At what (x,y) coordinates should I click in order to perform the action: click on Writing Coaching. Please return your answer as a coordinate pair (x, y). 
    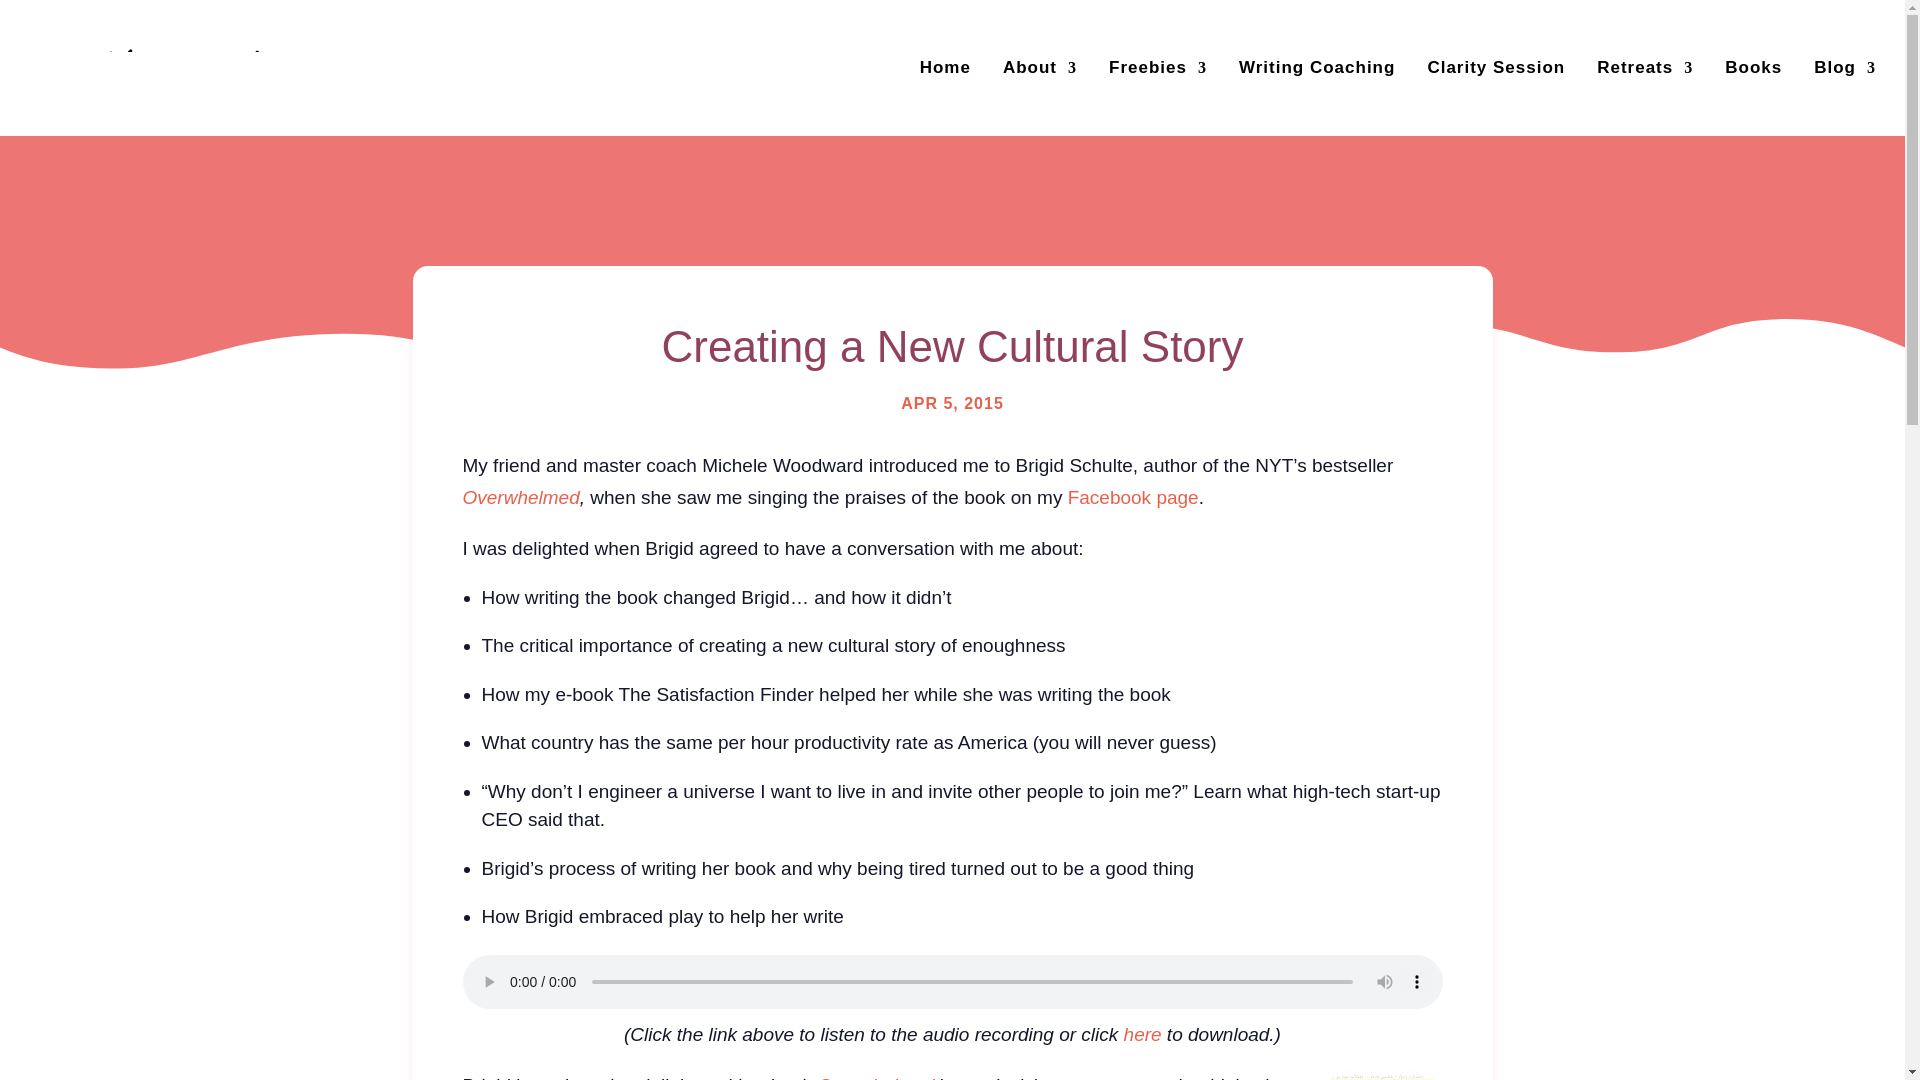
    Looking at the image, I should click on (1316, 68).